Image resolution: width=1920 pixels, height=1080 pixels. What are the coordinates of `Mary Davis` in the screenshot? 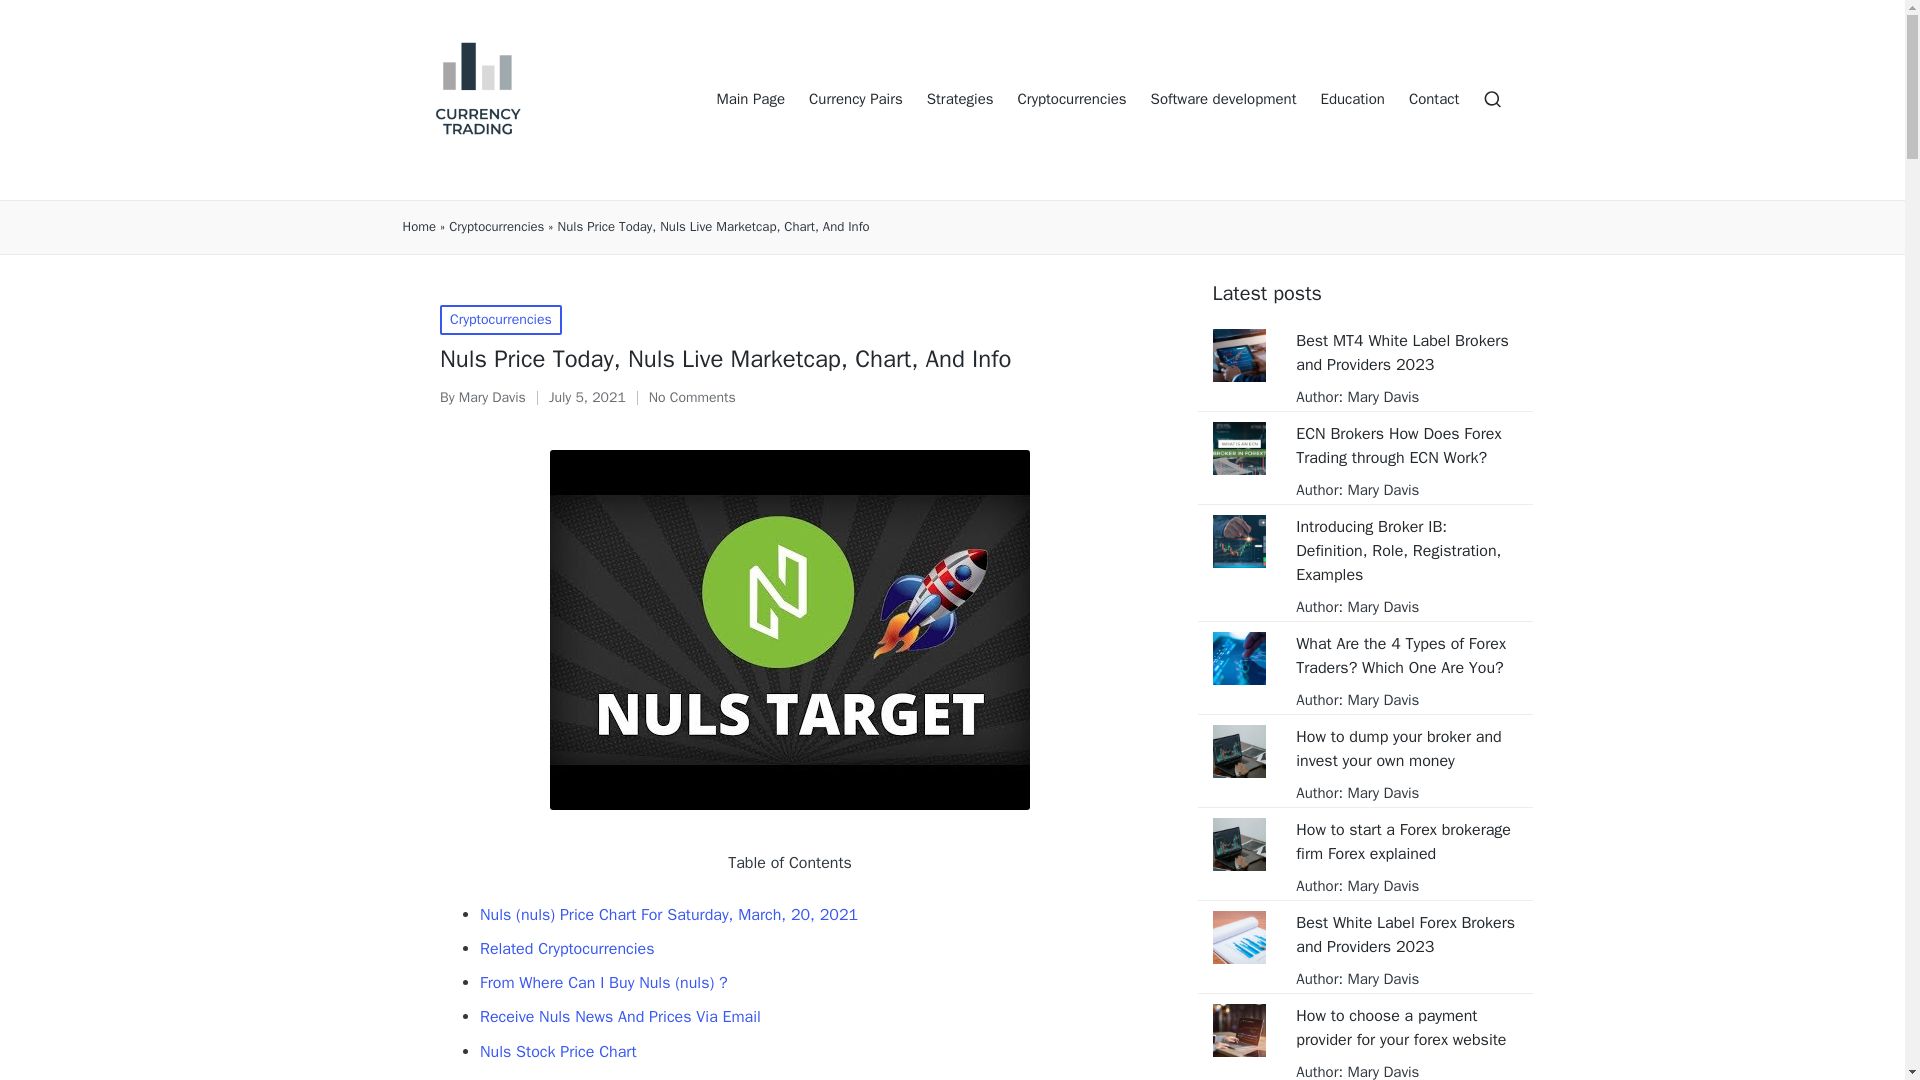 It's located at (1380, 396).